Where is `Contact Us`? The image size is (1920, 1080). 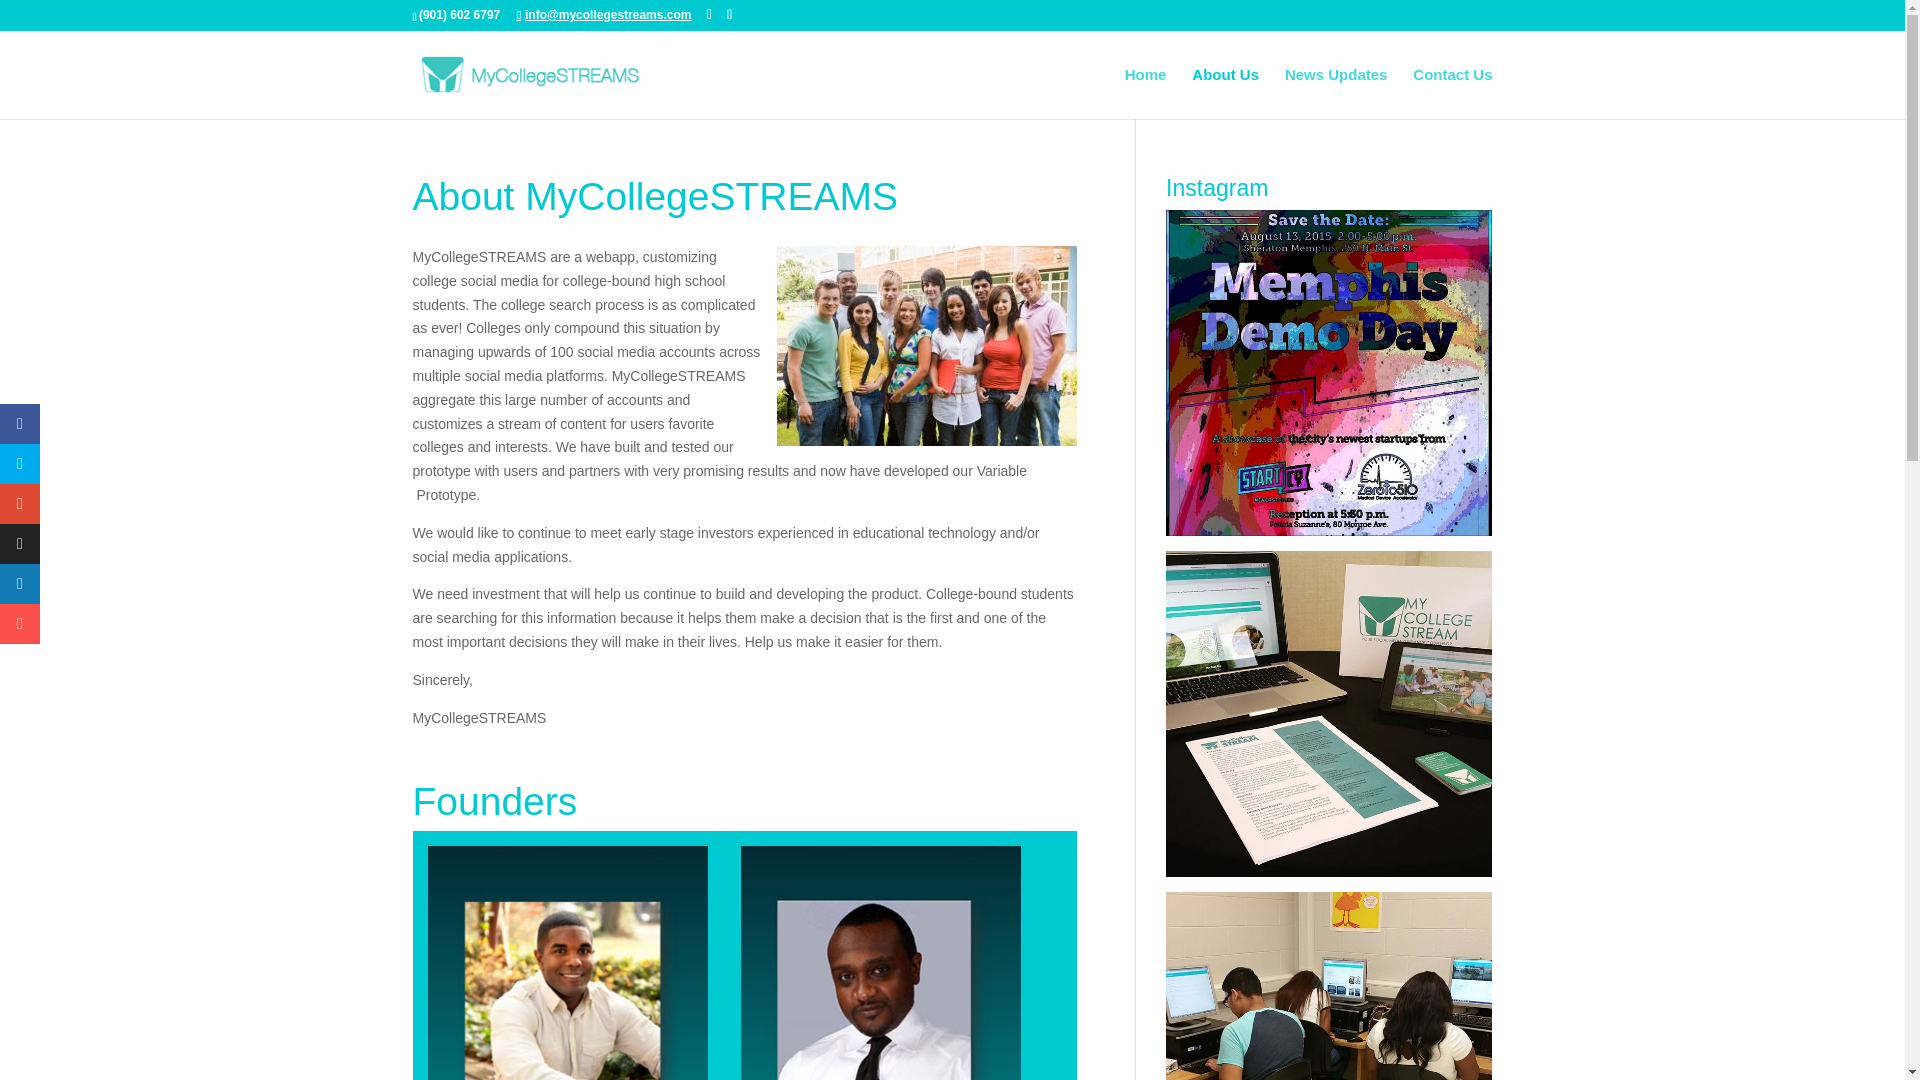
Contact Us is located at coordinates (1452, 93).